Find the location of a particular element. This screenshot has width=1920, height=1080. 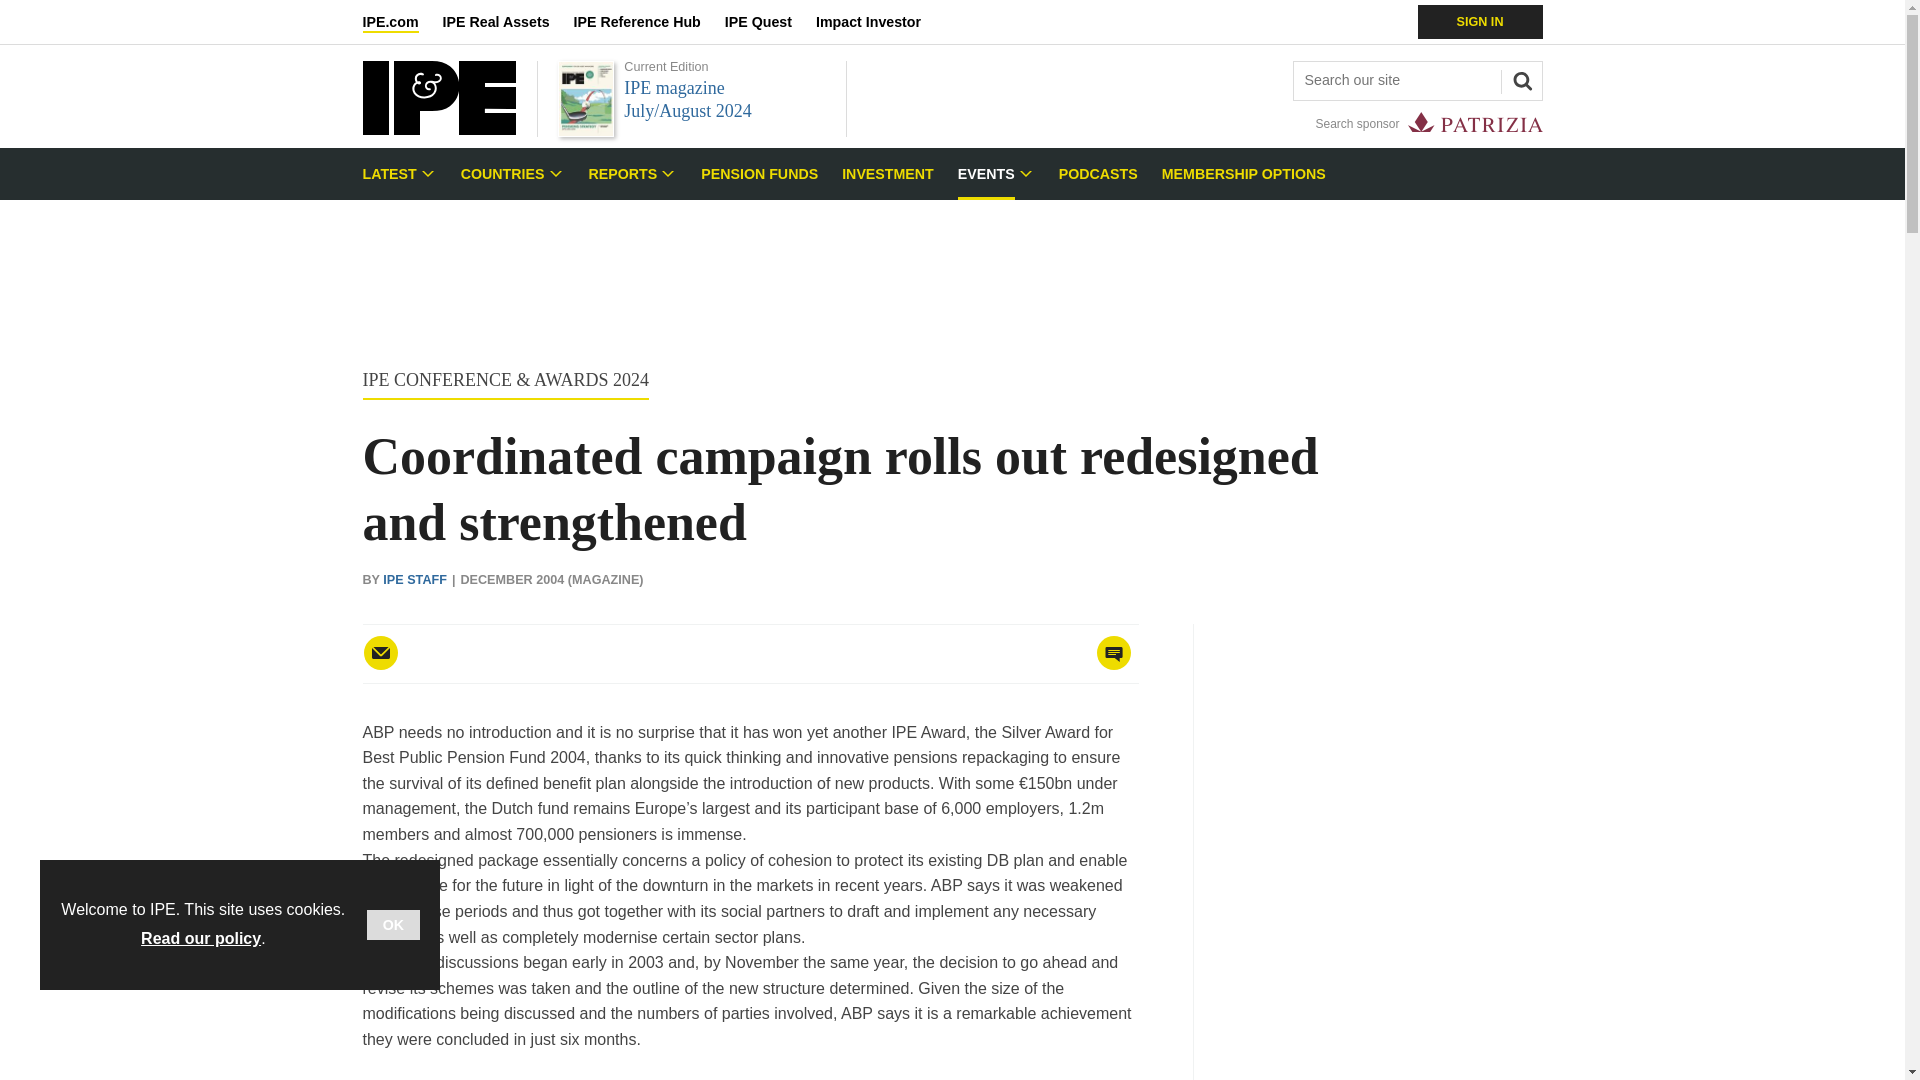

Impact Investor is located at coordinates (880, 22).